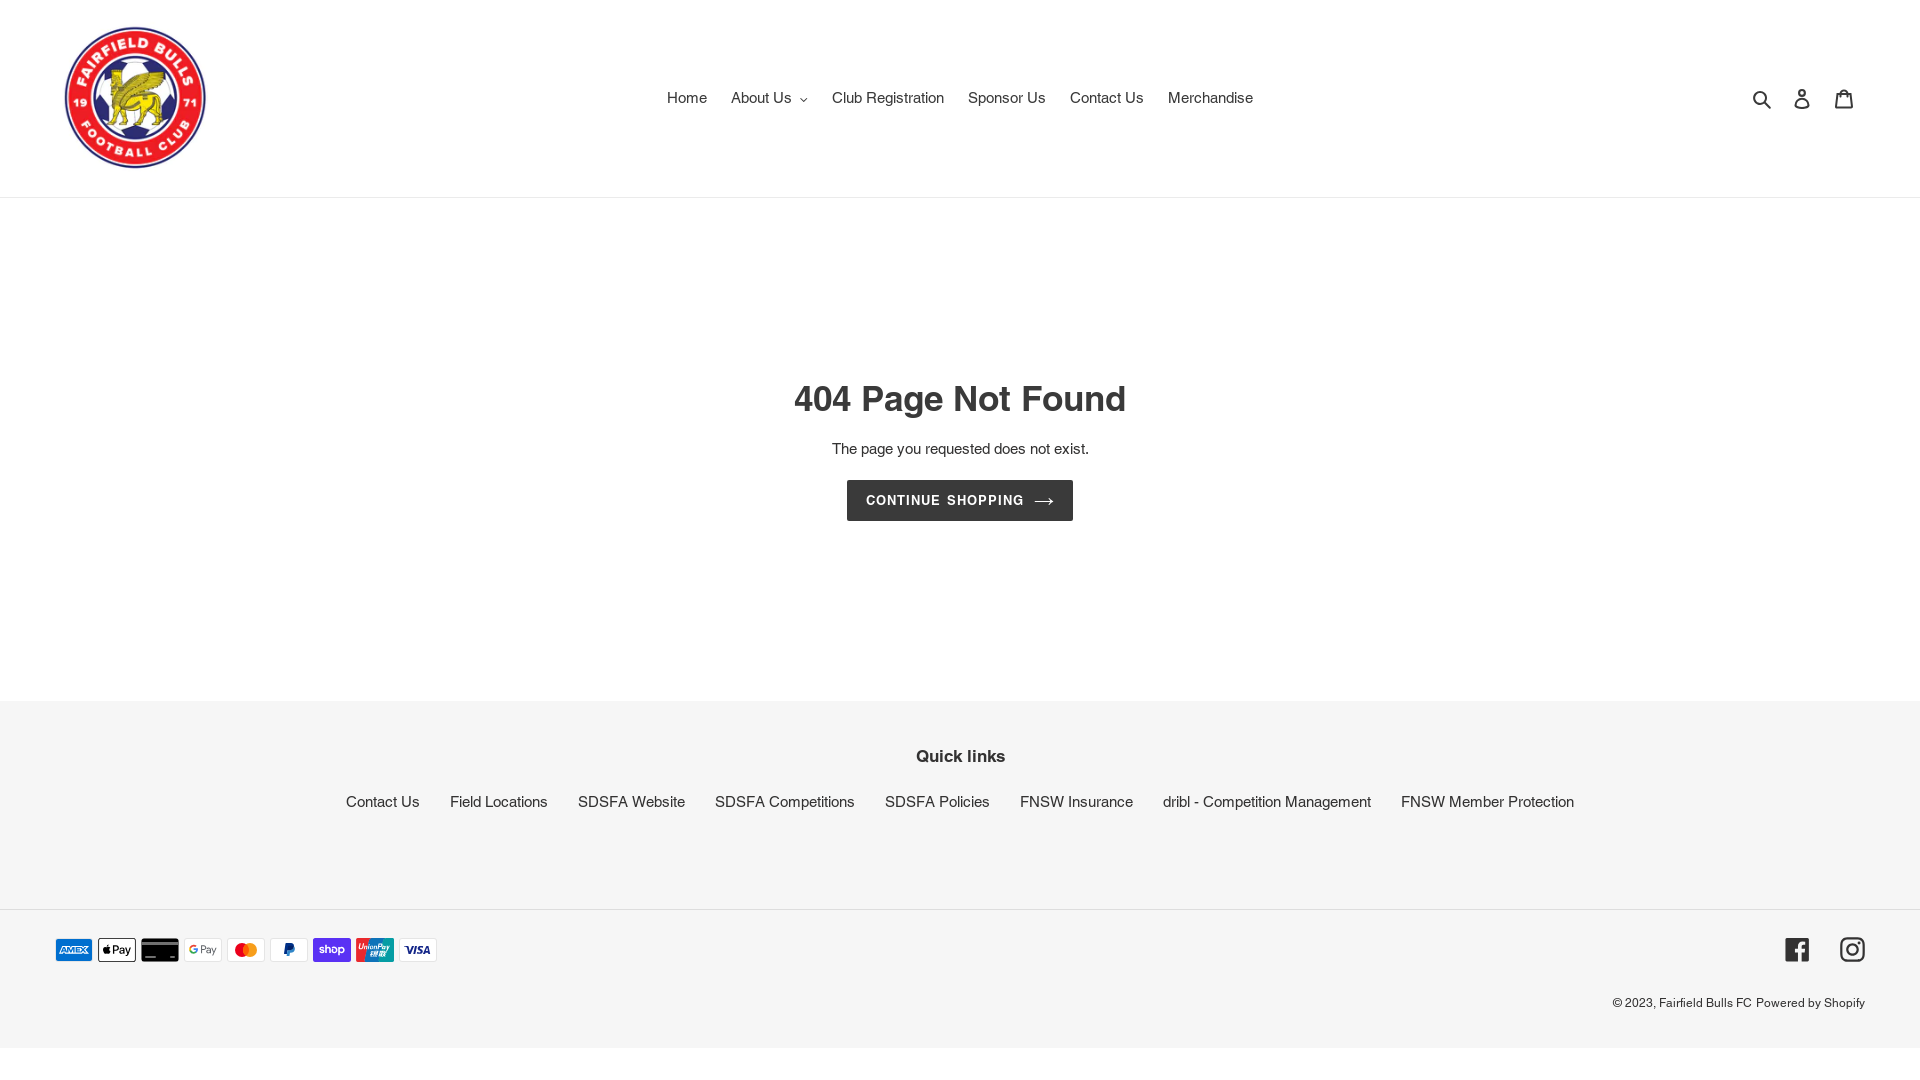  What do you see at coordinates (960, 501) in the screenshot?
I see `CONTINUE SHOPPING` at bounding box center [960, 501].